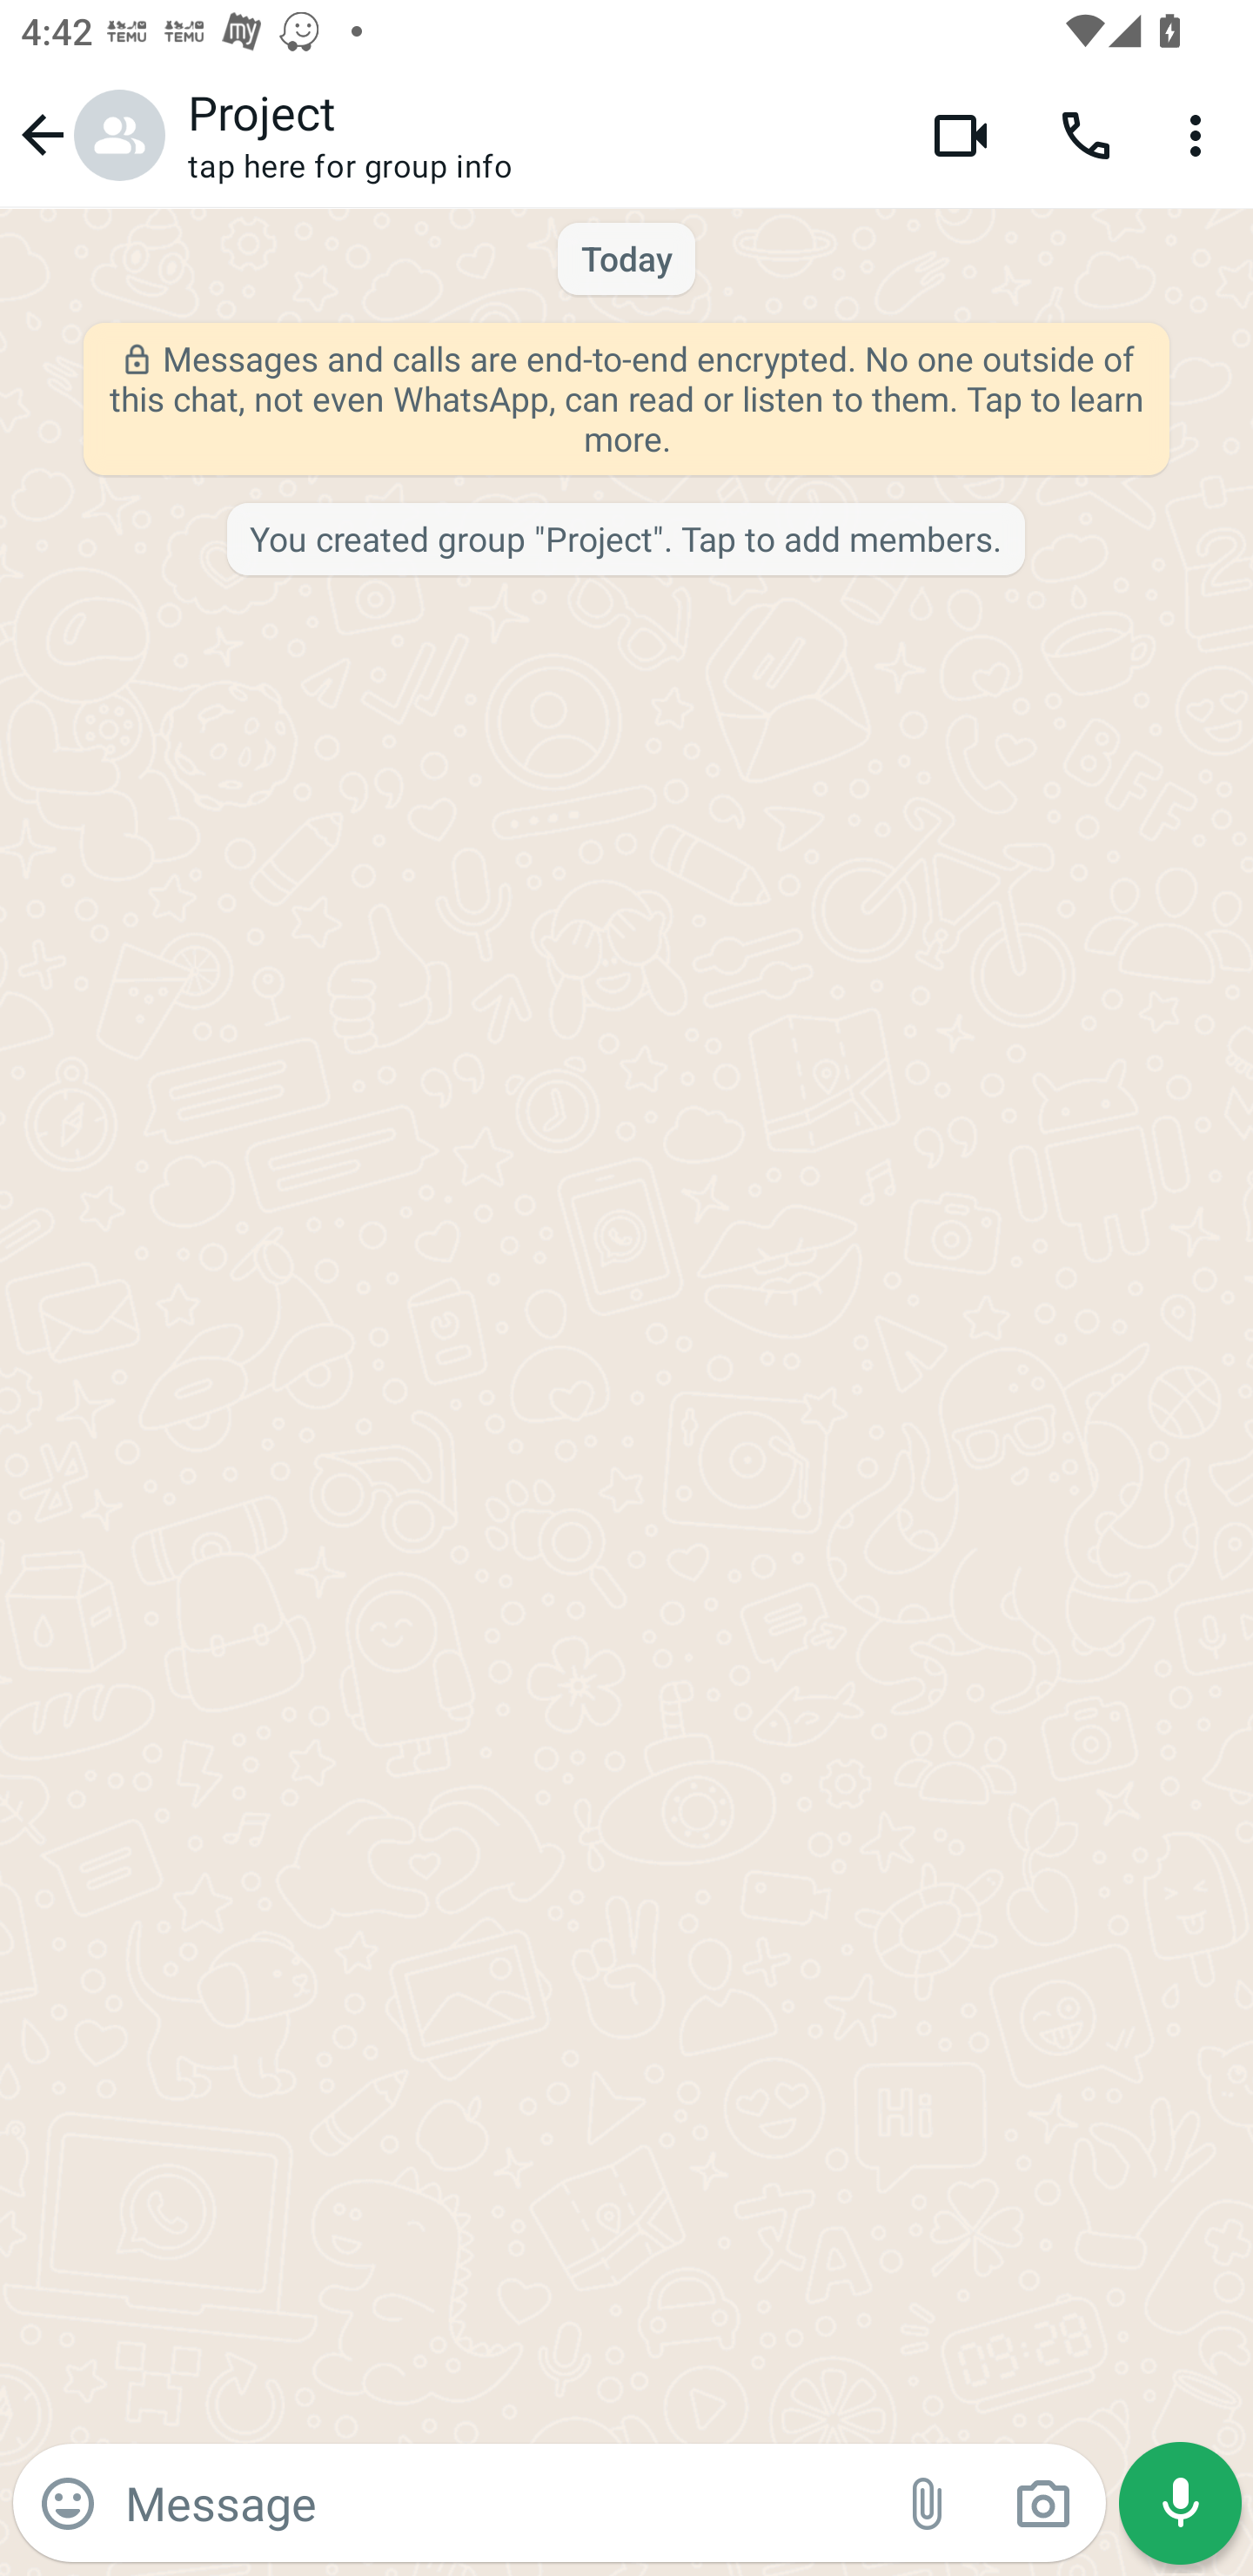 The height and width of the screenshot is (2576, 1253). What do you see at coordinates (89, 134) in the screenshot?
I see `Navigate up` at bounding box center [89, 134].